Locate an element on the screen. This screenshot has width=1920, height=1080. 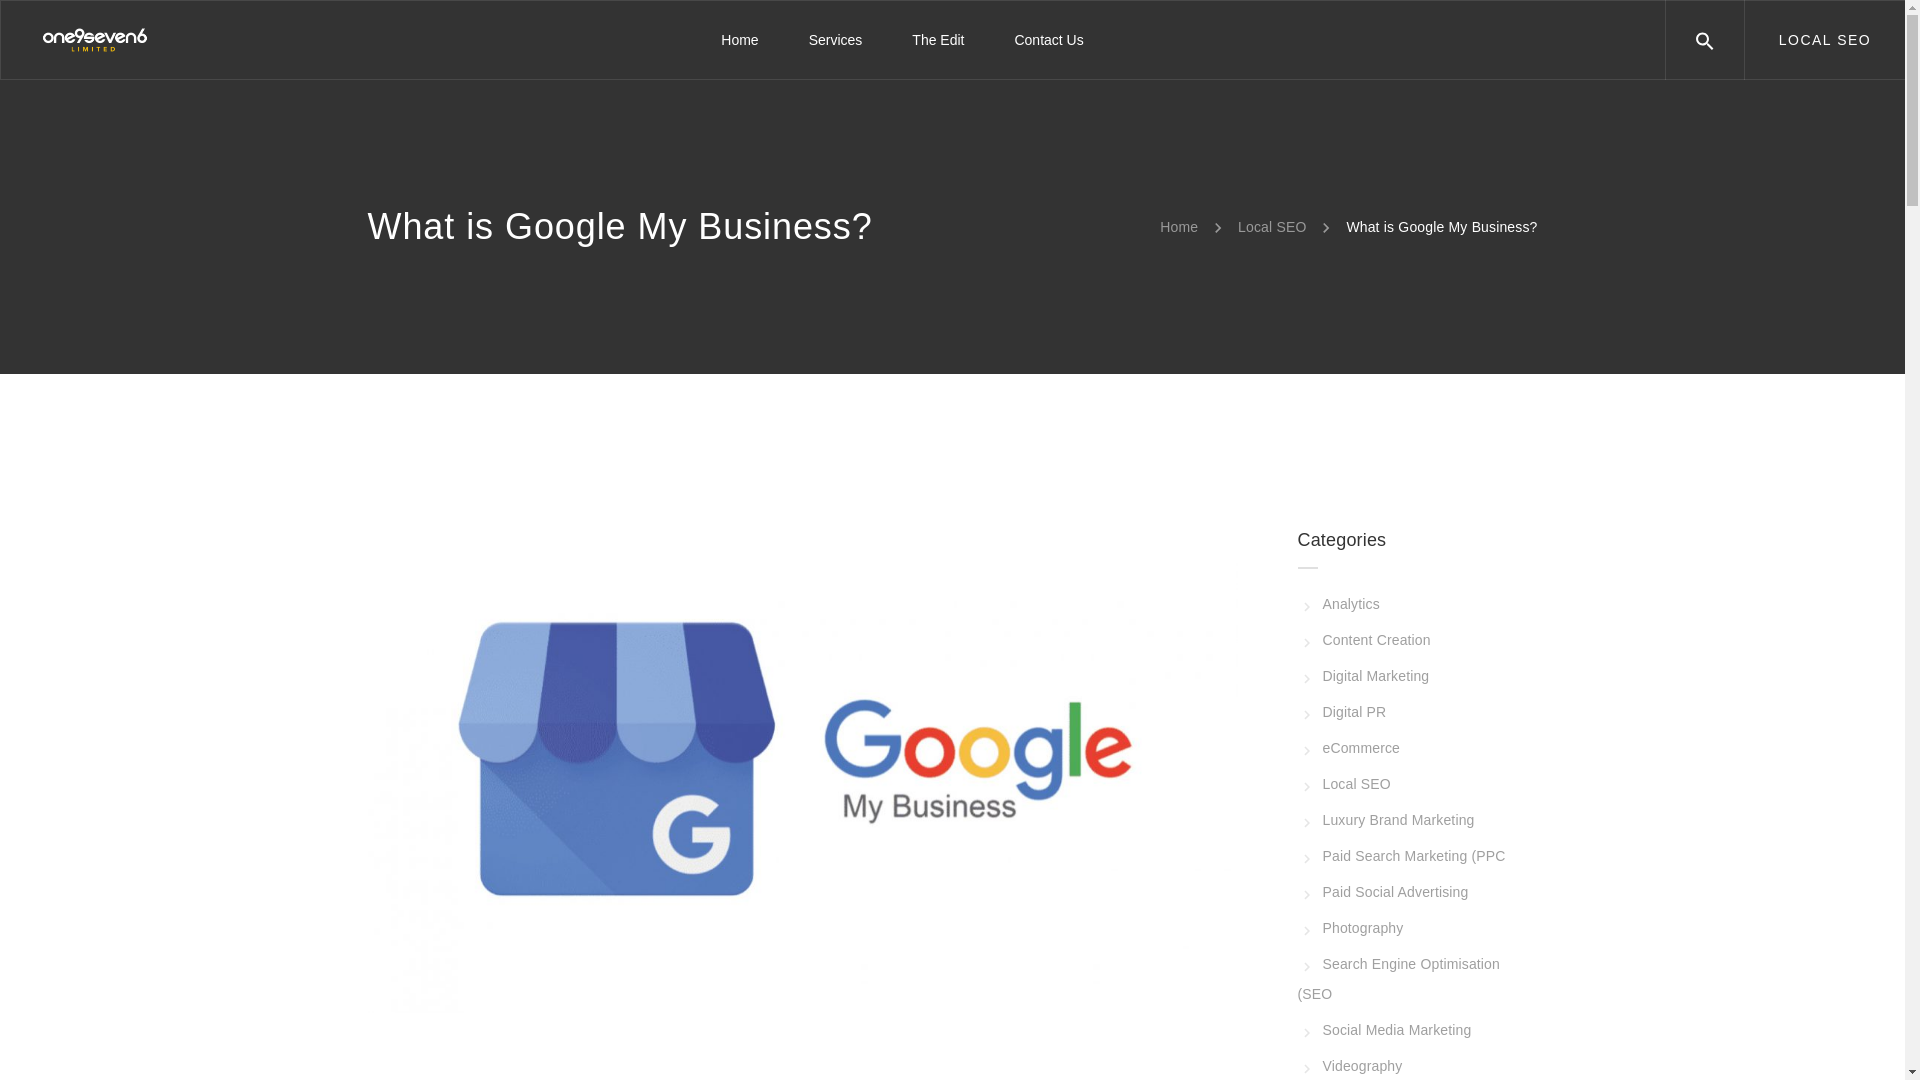
Analytics is located at coordinates (1338, 604).